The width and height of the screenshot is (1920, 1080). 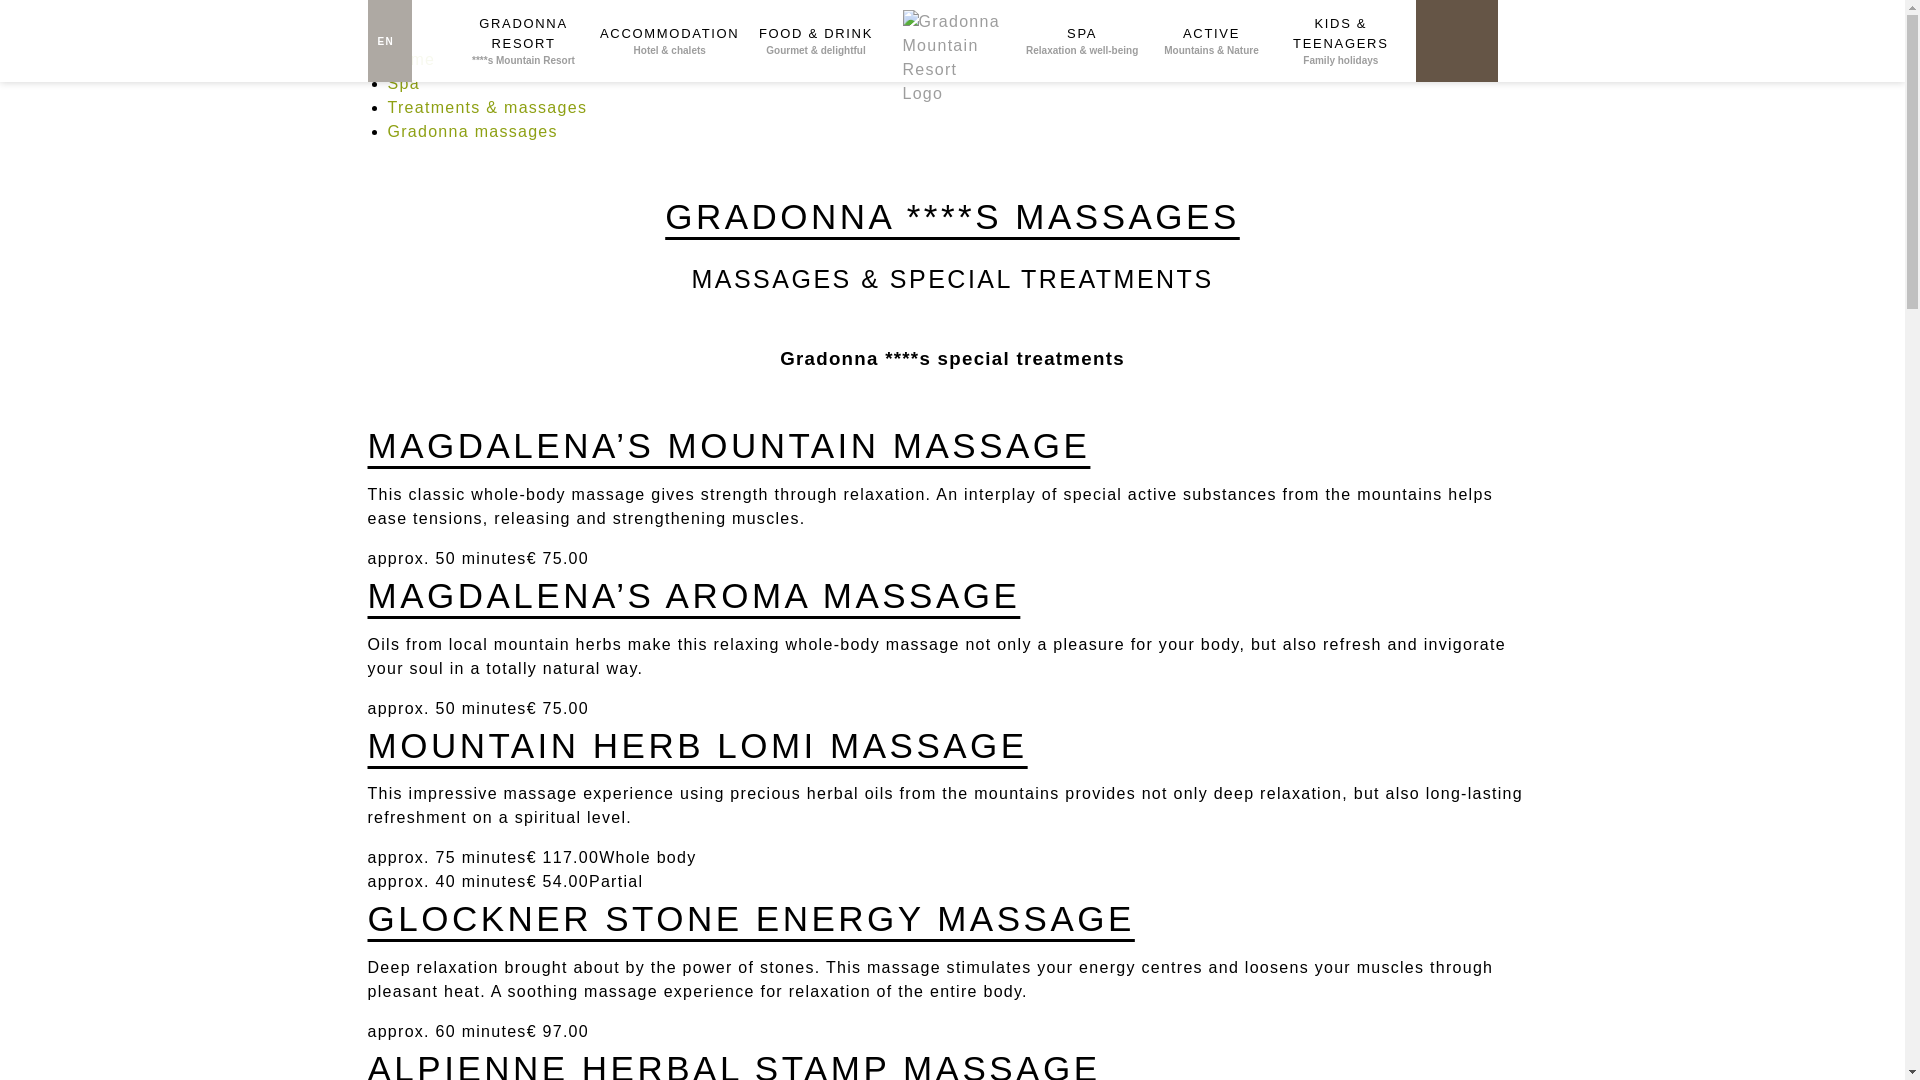 What do you see at coordinates (523, 41) in the screenshot?
I see `GRADONNA RESORT` at bounding box center [523, 41].